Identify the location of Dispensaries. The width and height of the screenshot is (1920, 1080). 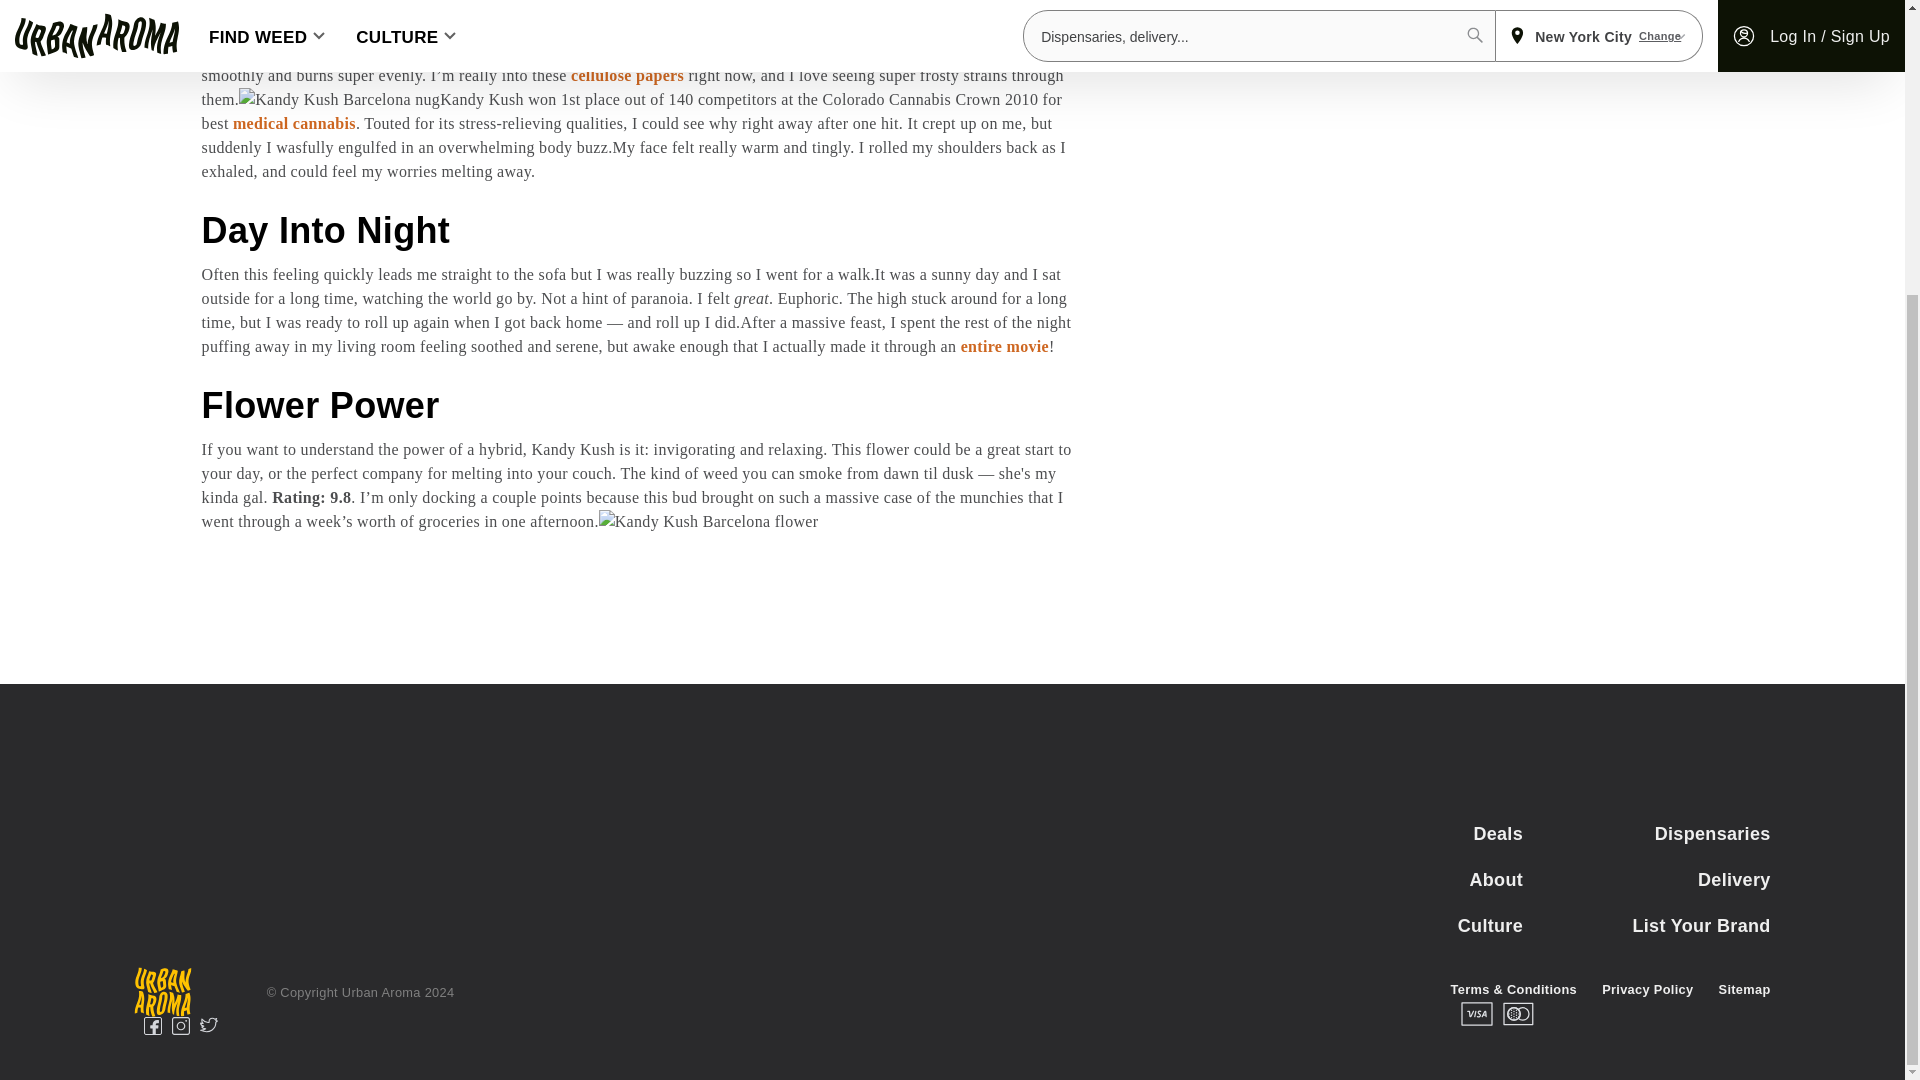
(1646, 834).